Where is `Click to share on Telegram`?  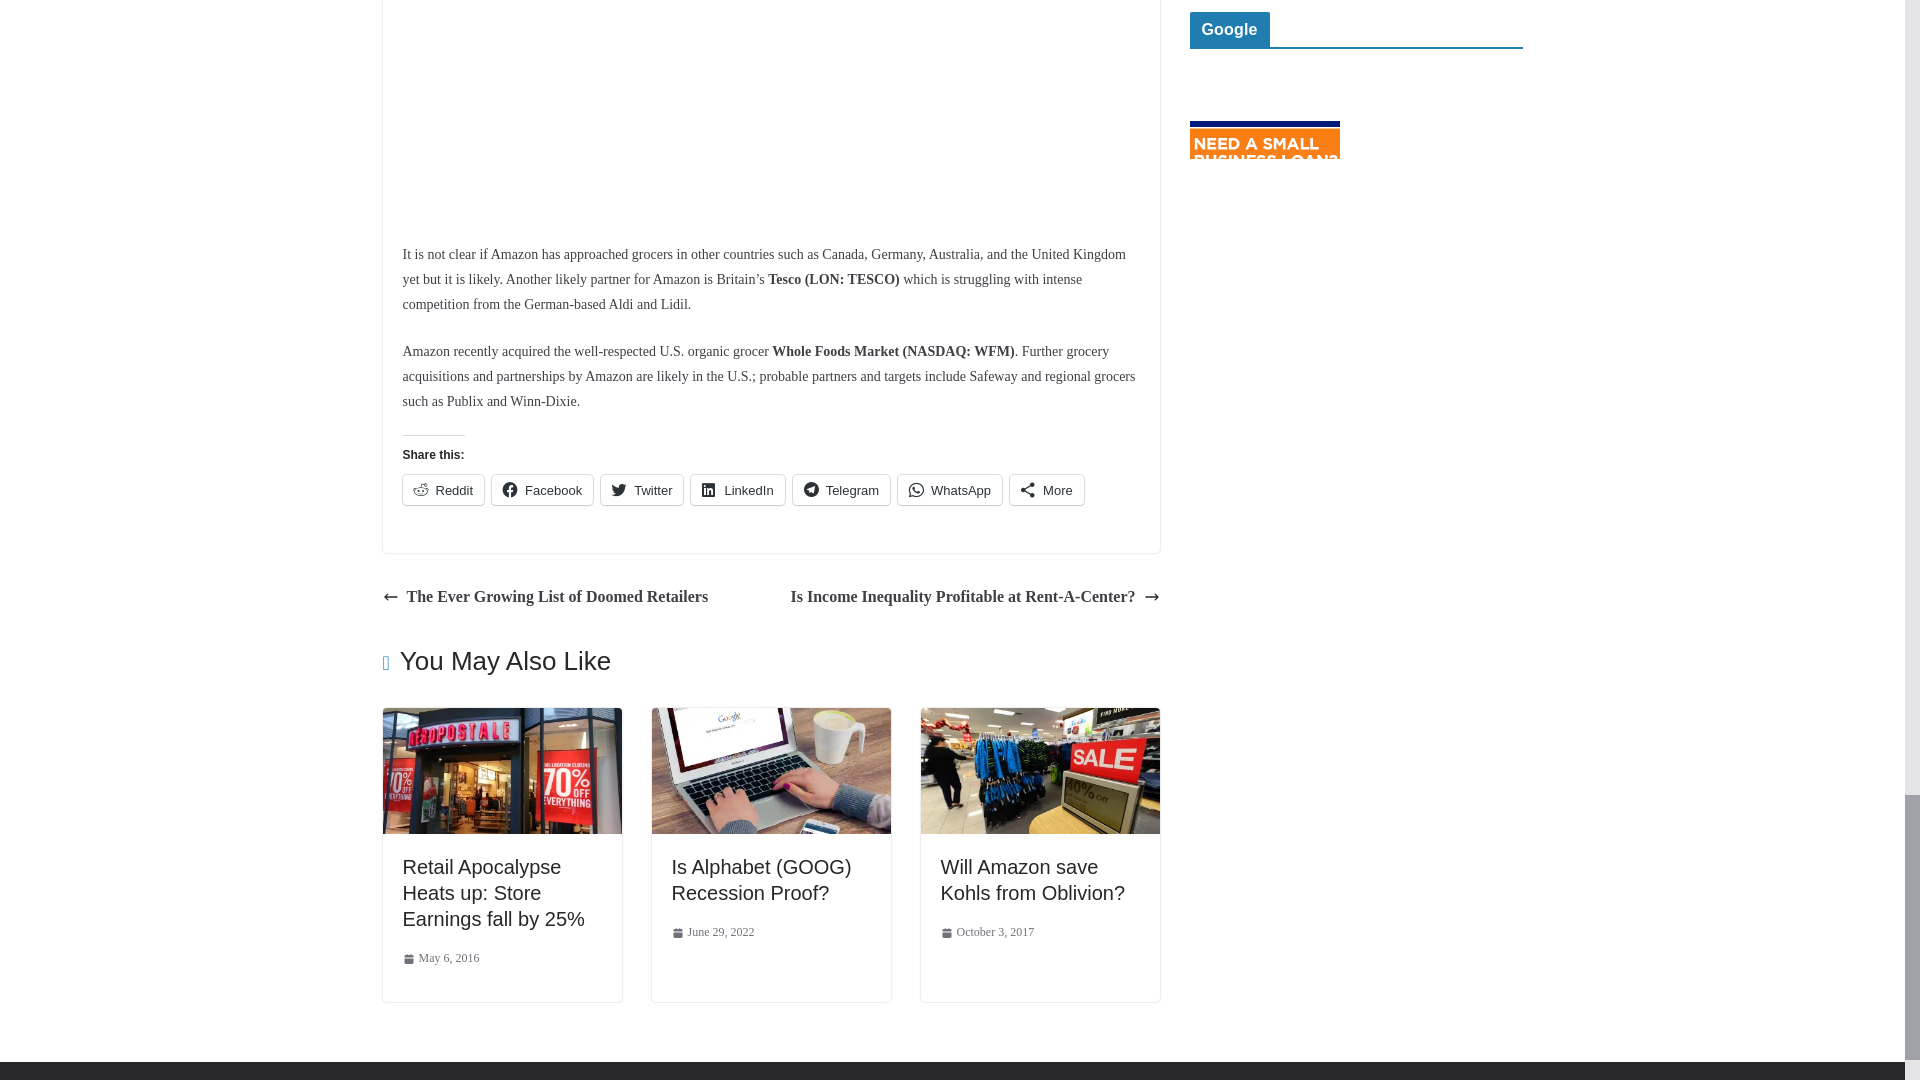 Click to share on Telegram is located at coordinates (841, 489).